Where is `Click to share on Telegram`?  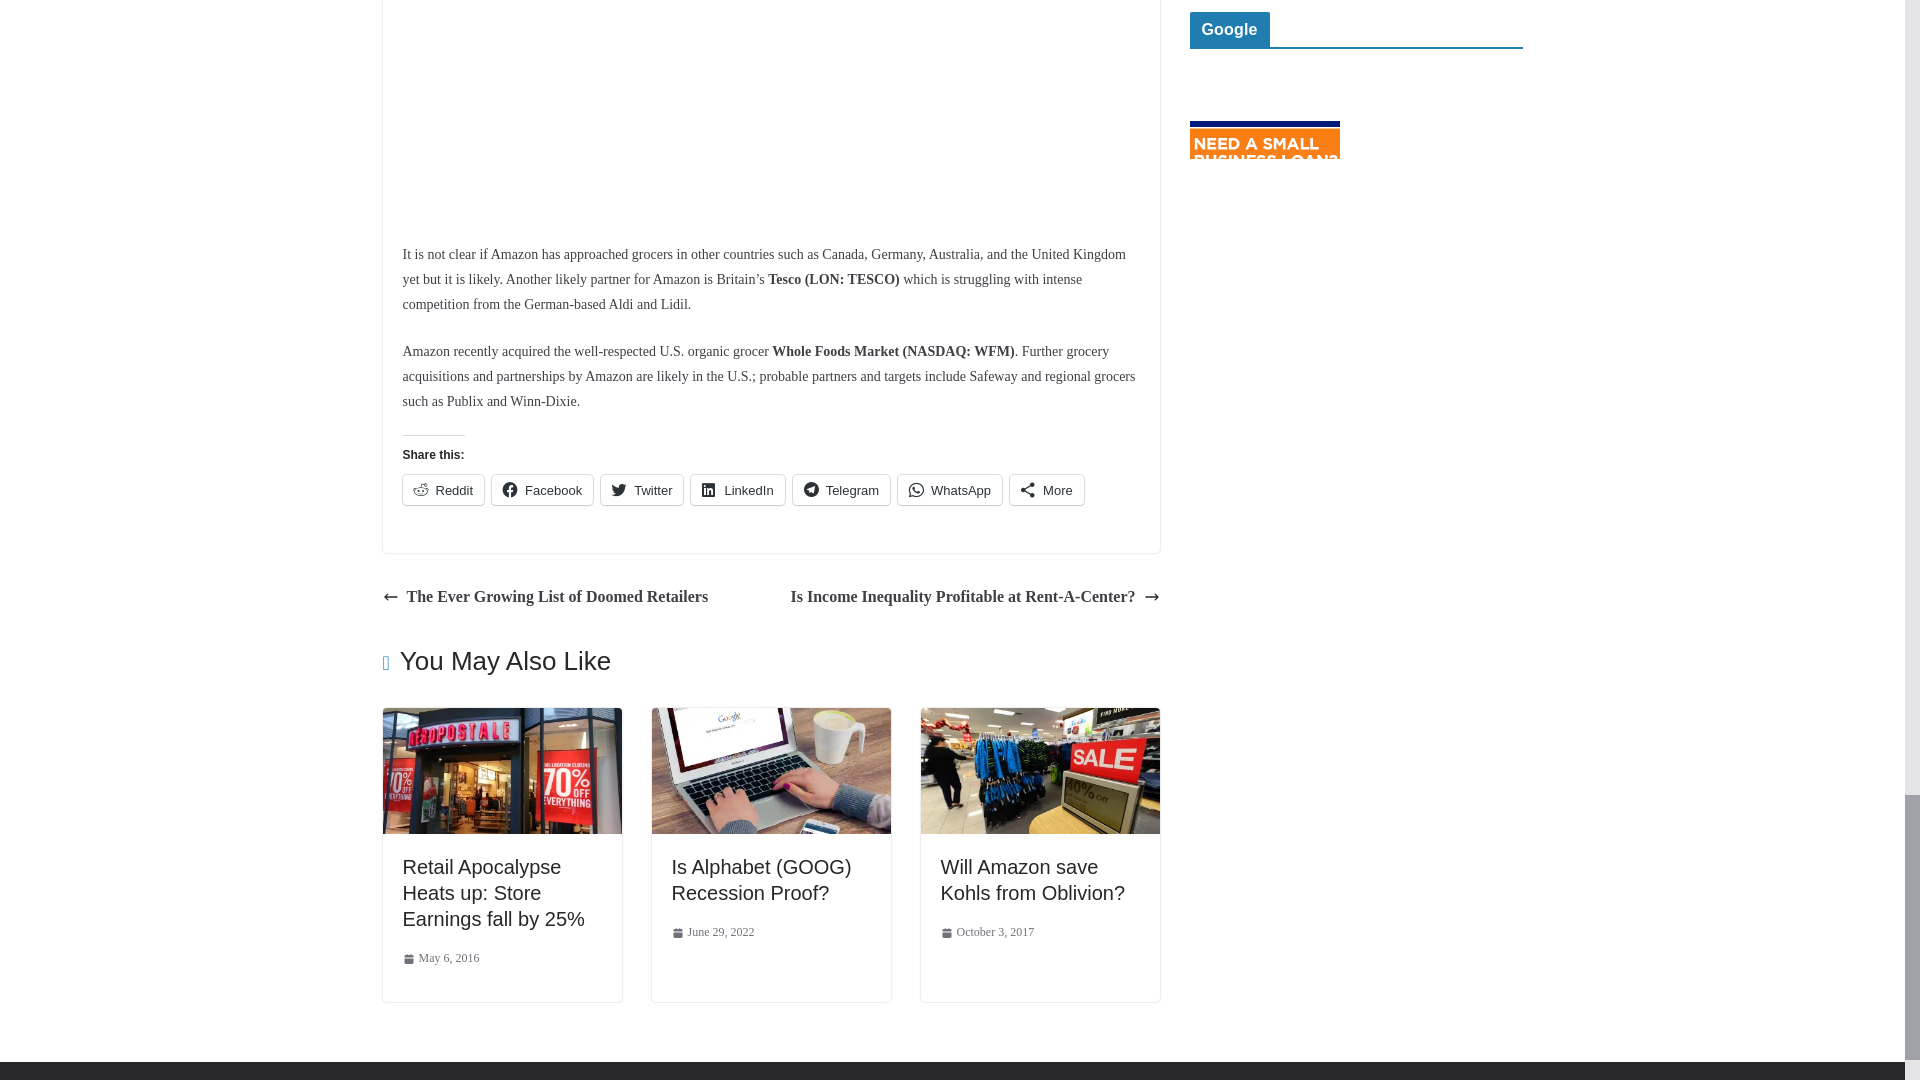 Click to share on Telegram is located at coordinates (841, 489).